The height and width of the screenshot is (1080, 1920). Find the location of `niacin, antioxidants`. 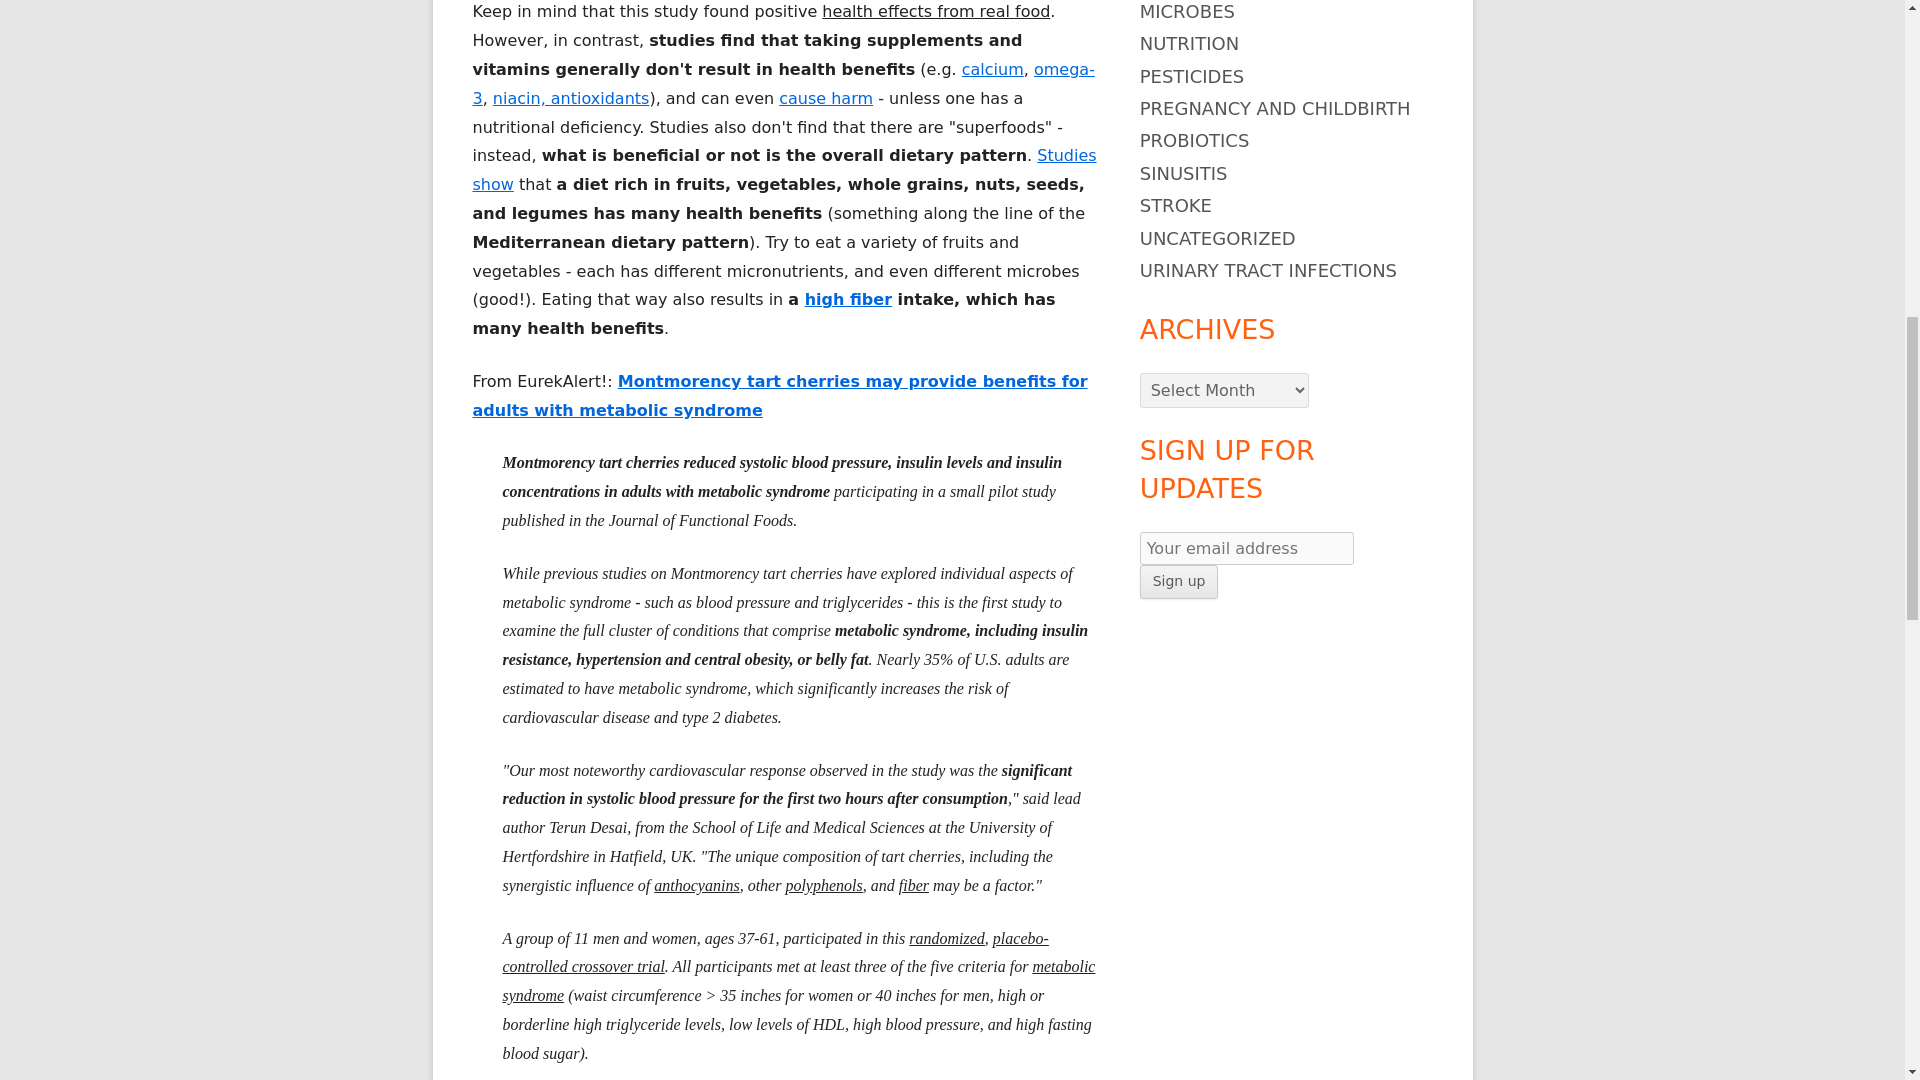

niacin, antioxidants is located at coordinates (572, 98).